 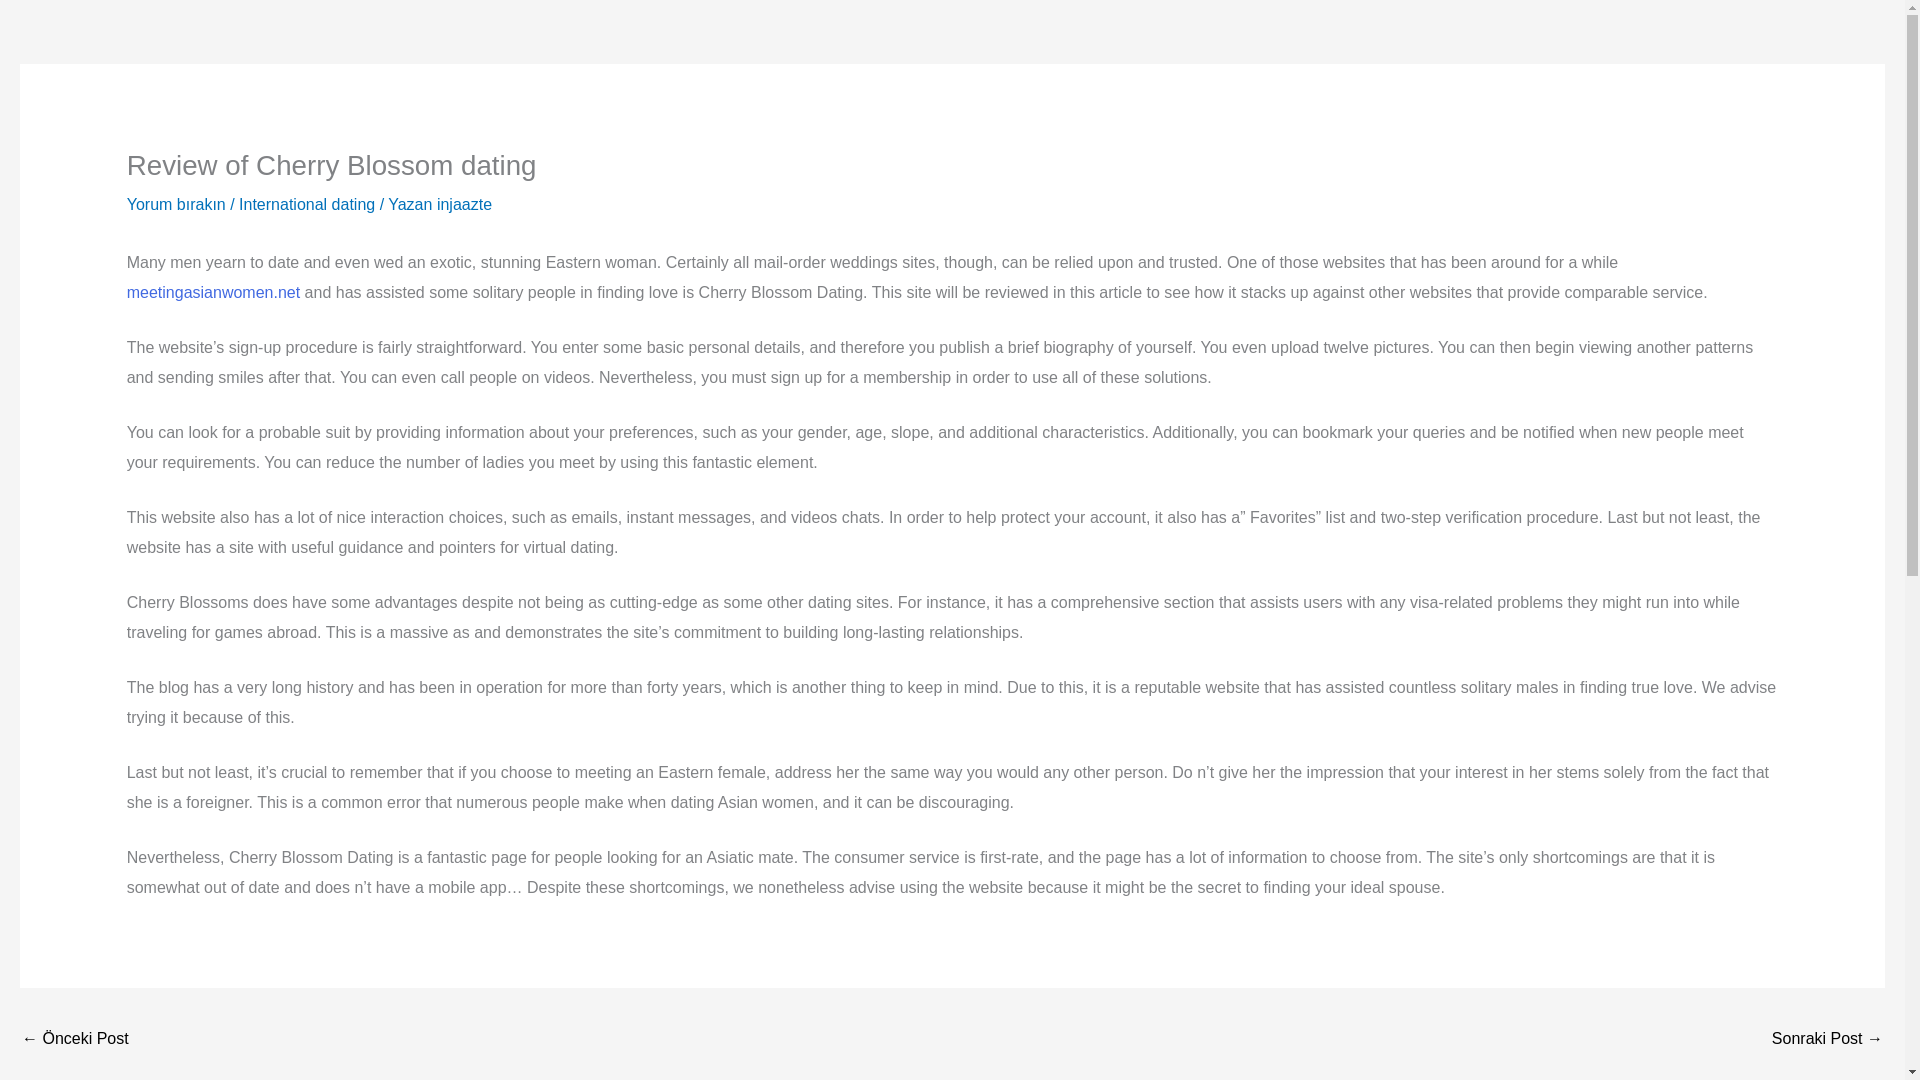 I want to click on injaazte, so click(x=464, y=204).